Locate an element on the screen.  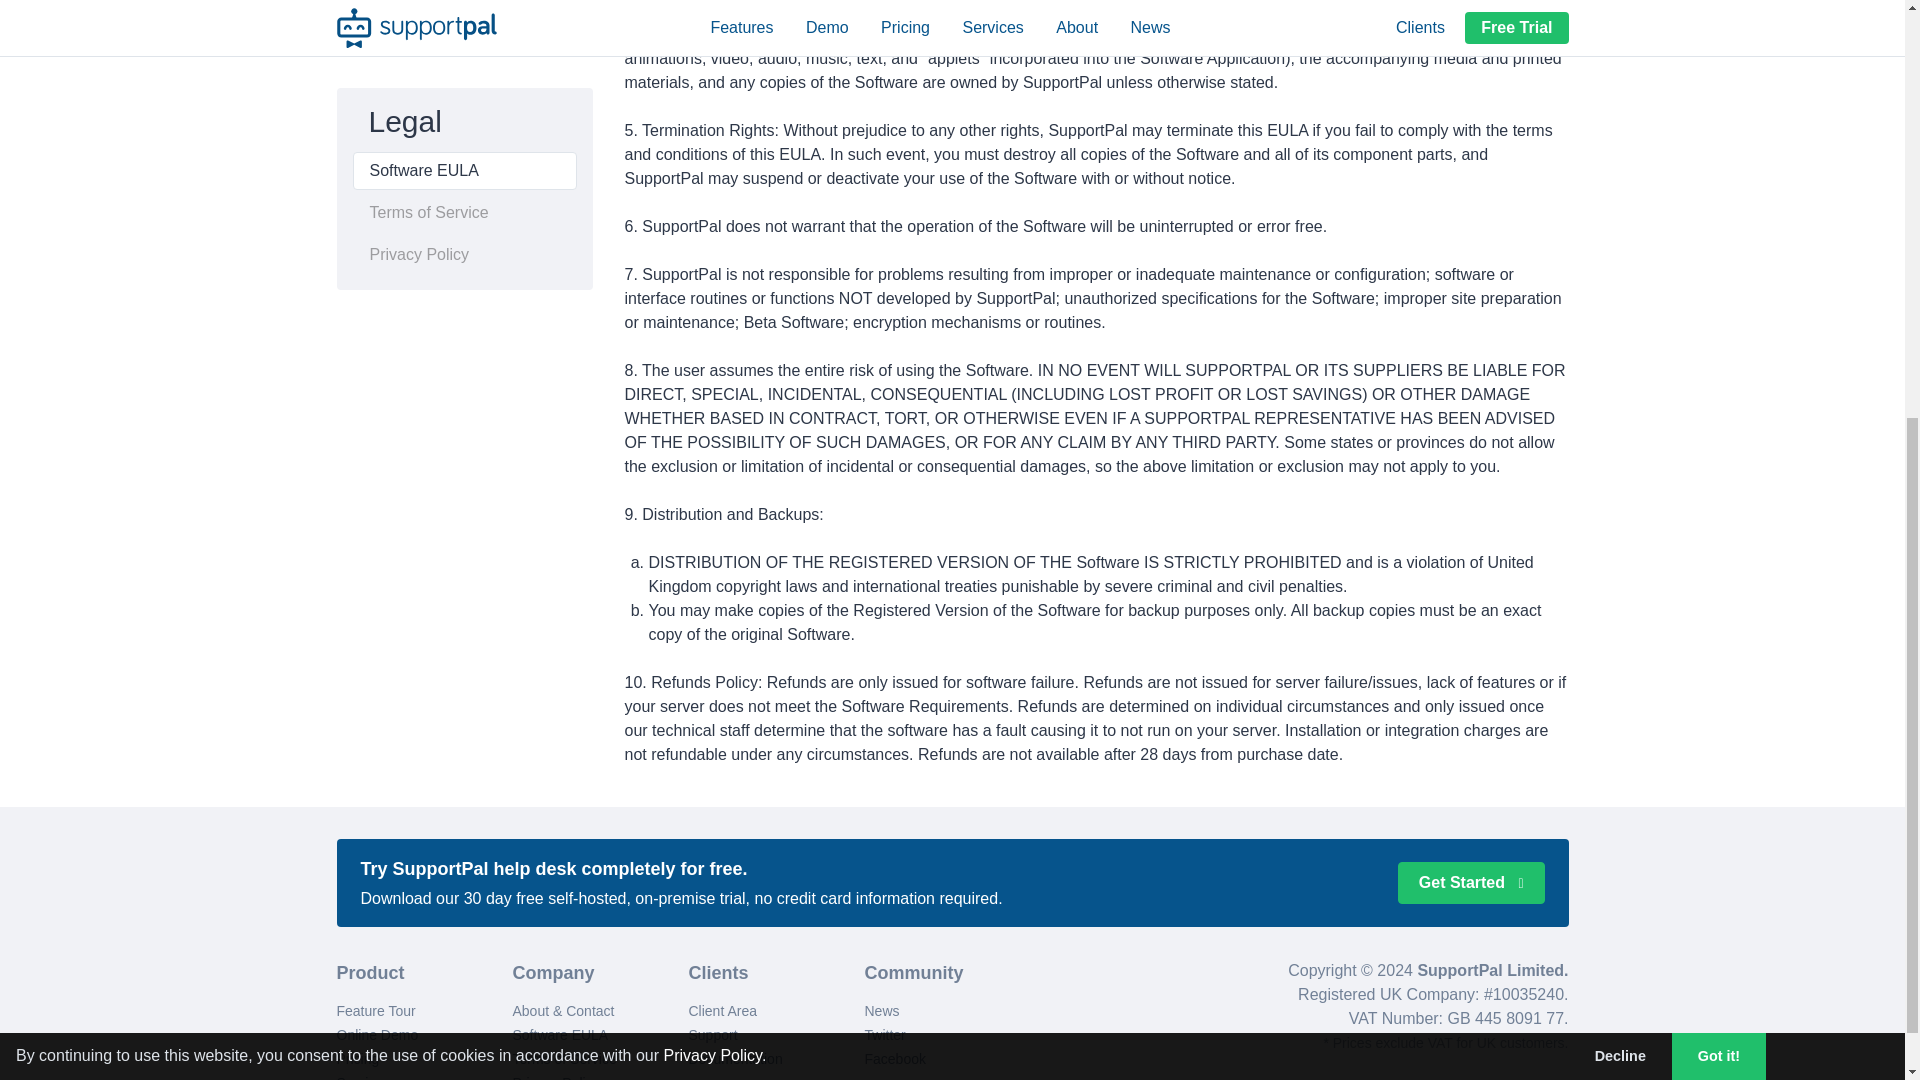
Terms of Service is located at coordinates (564, 1058).